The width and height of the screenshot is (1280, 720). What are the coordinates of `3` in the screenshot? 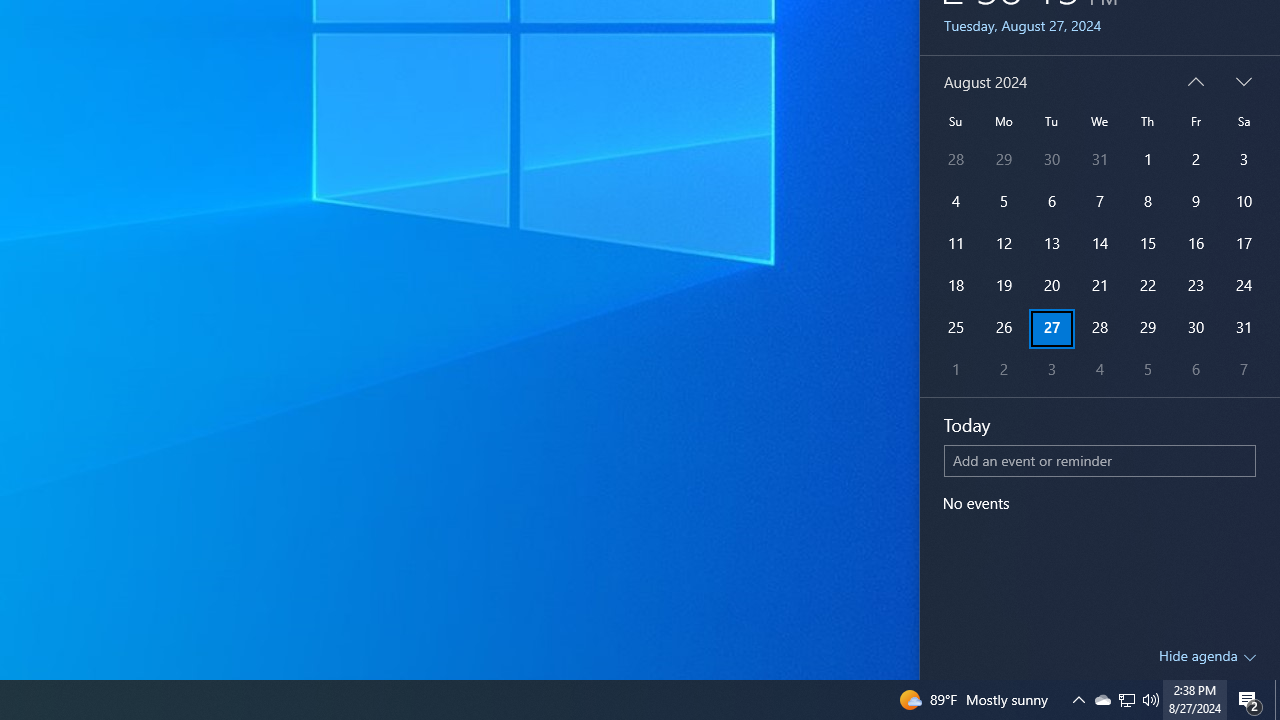 It's located at (1052, 370).